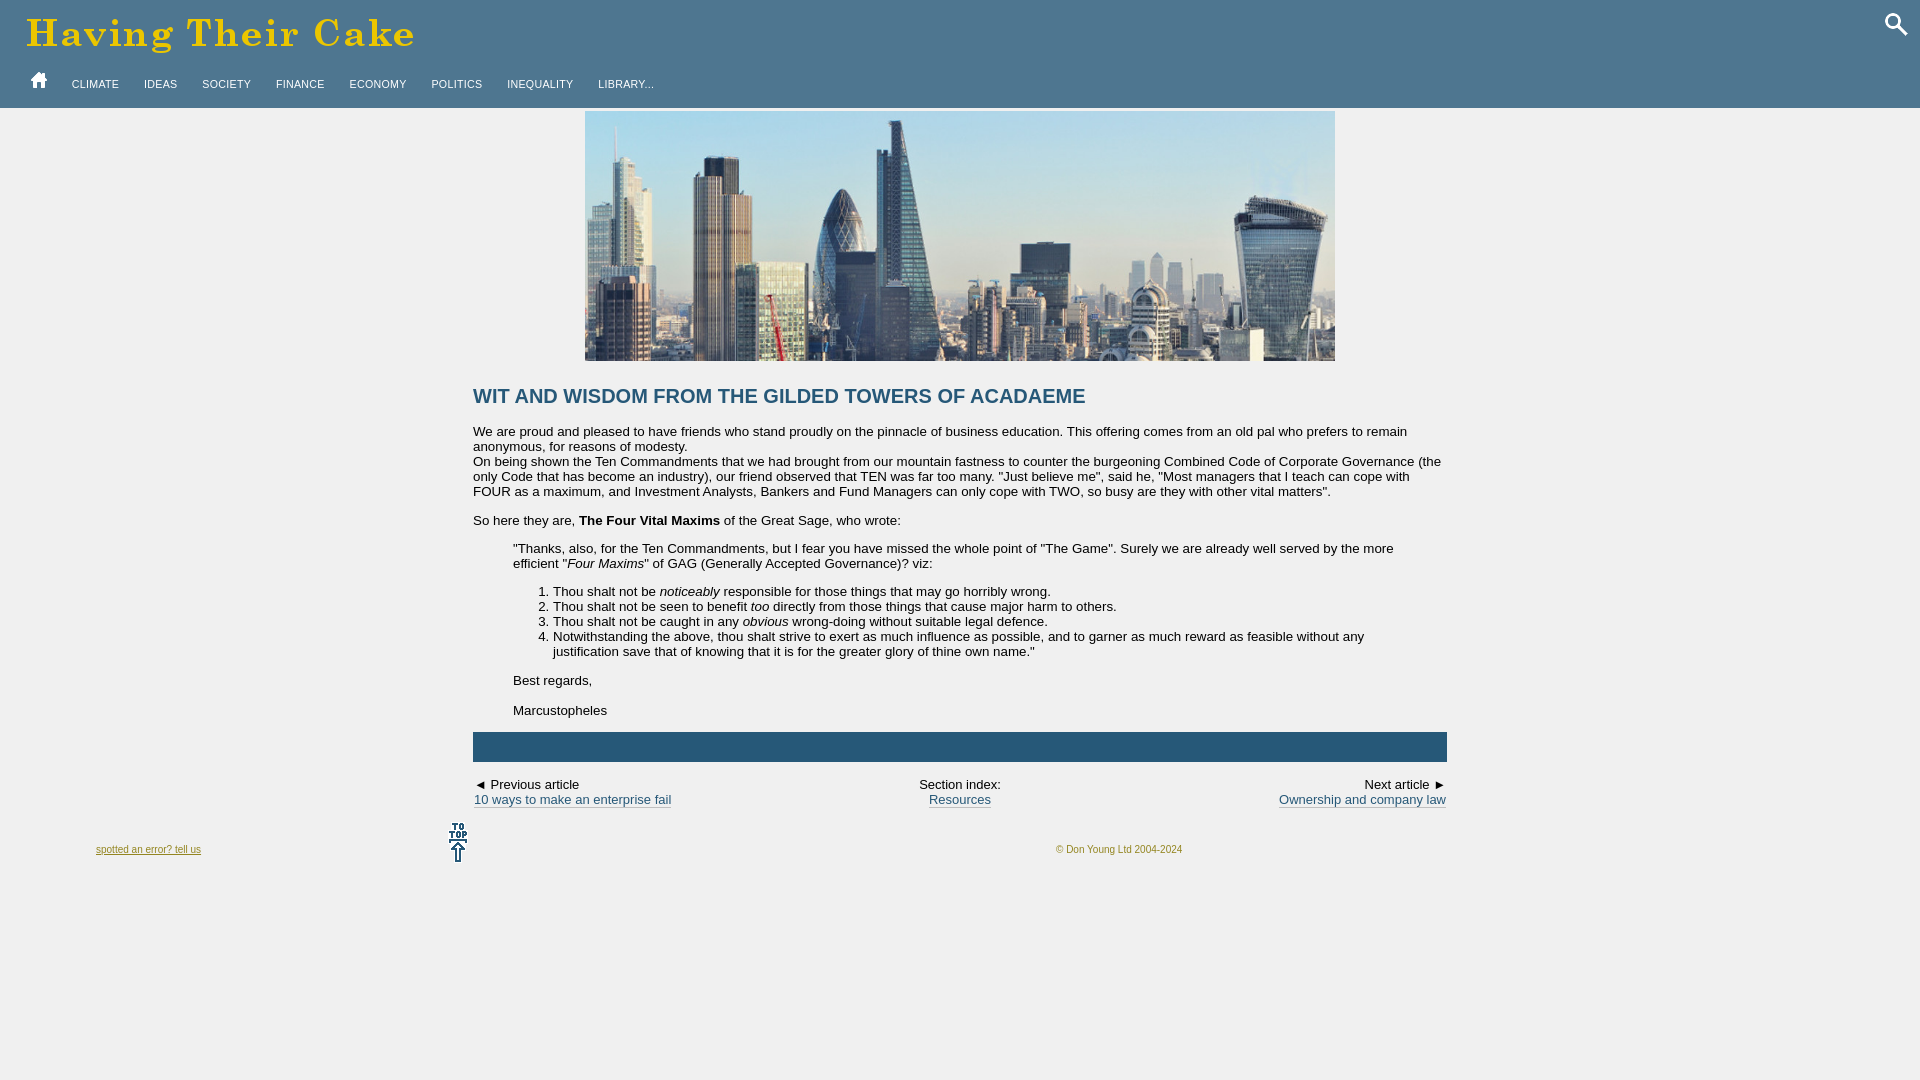  I want to click on IDEAS, so click(160, 84).